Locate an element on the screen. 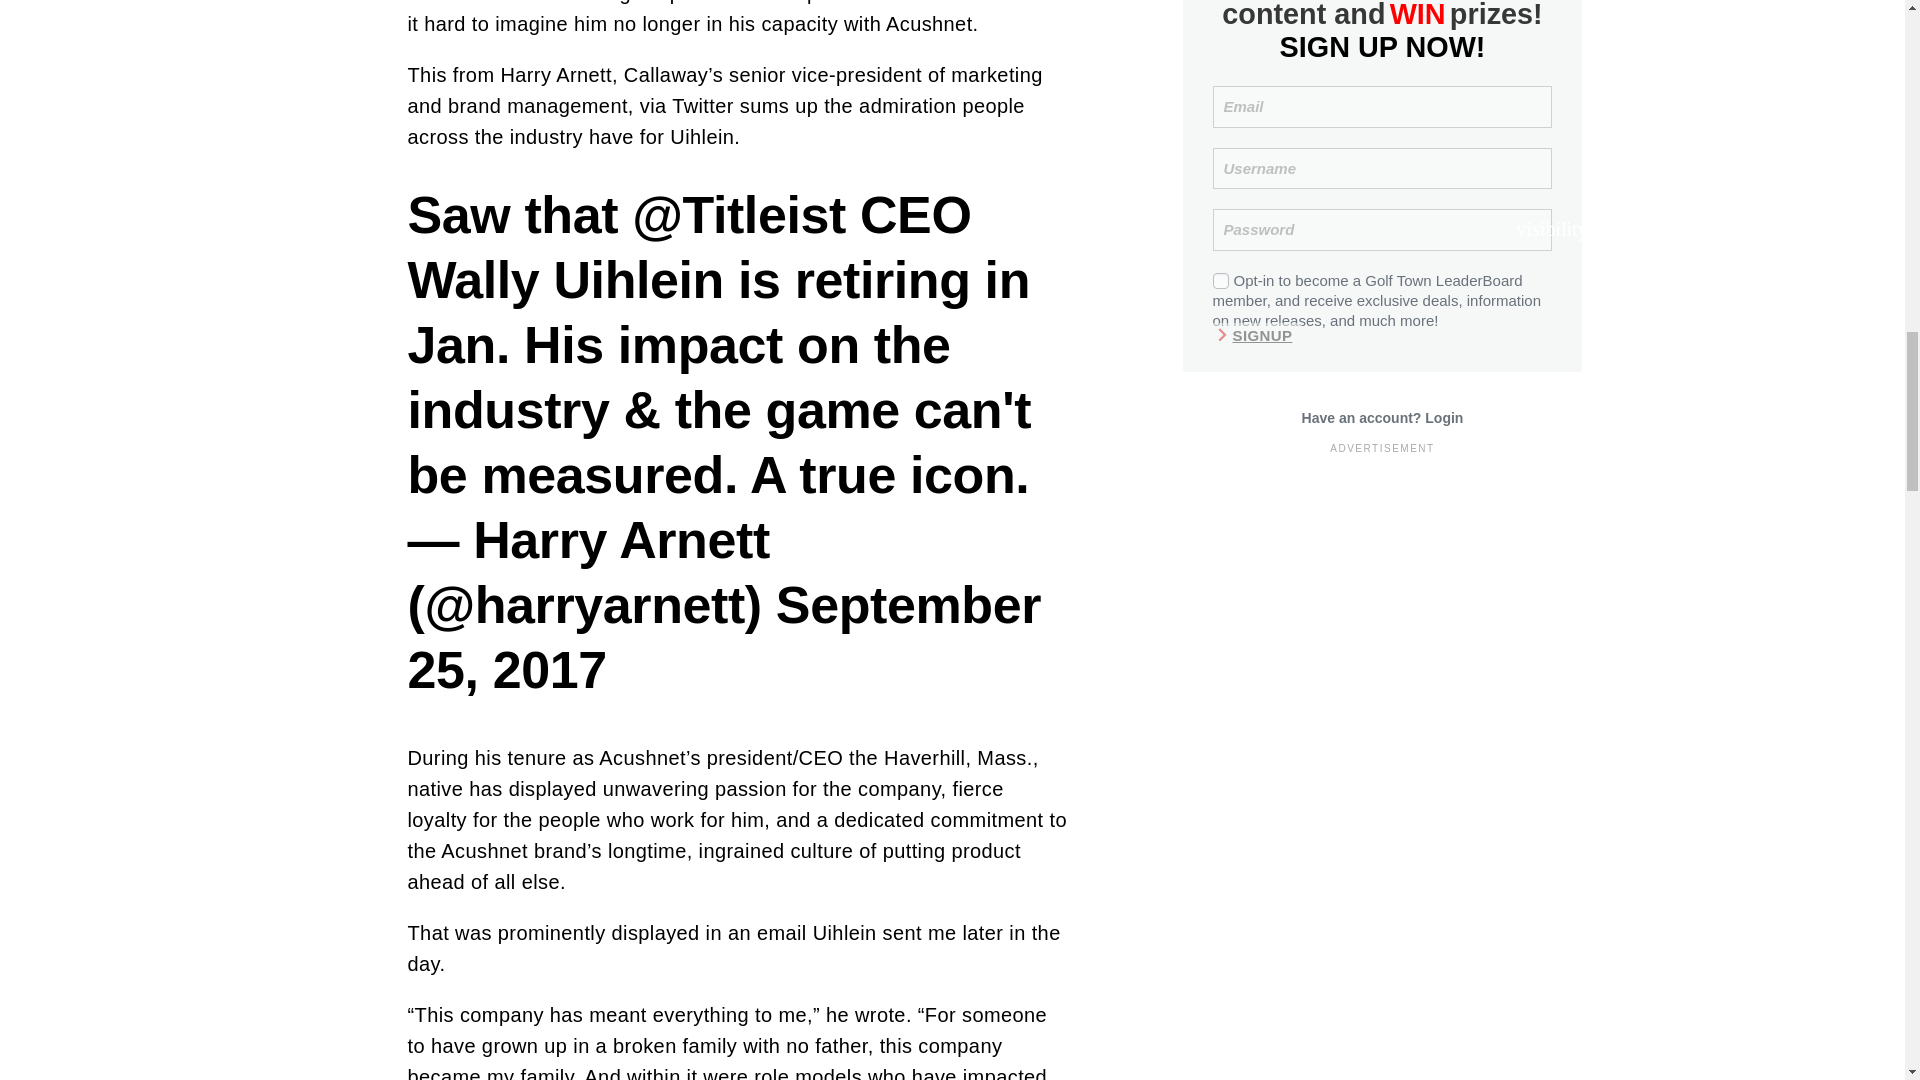 This screenshot has height=1080, width=1920. SIGNUP is located at coordinates (1256, 334).